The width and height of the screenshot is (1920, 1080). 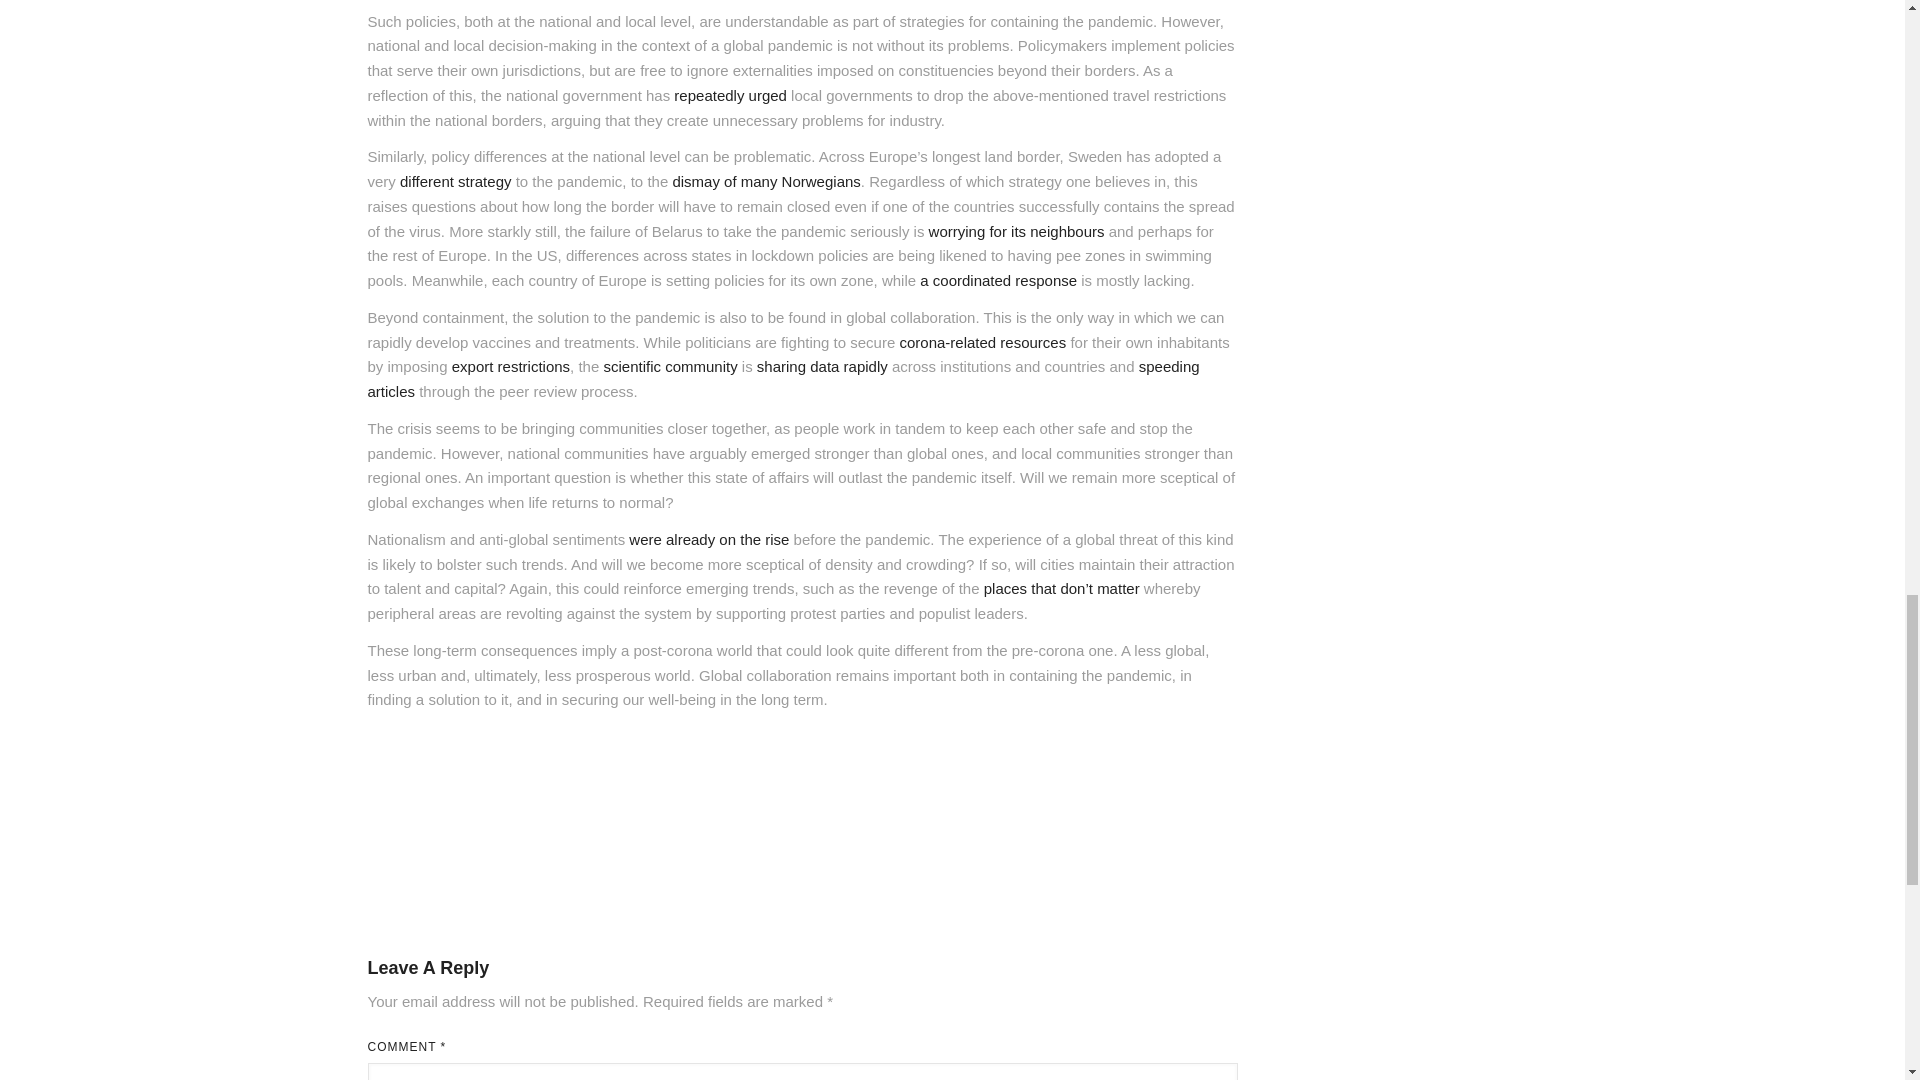 I want to click on different strategy, so click(x=454, y=181).